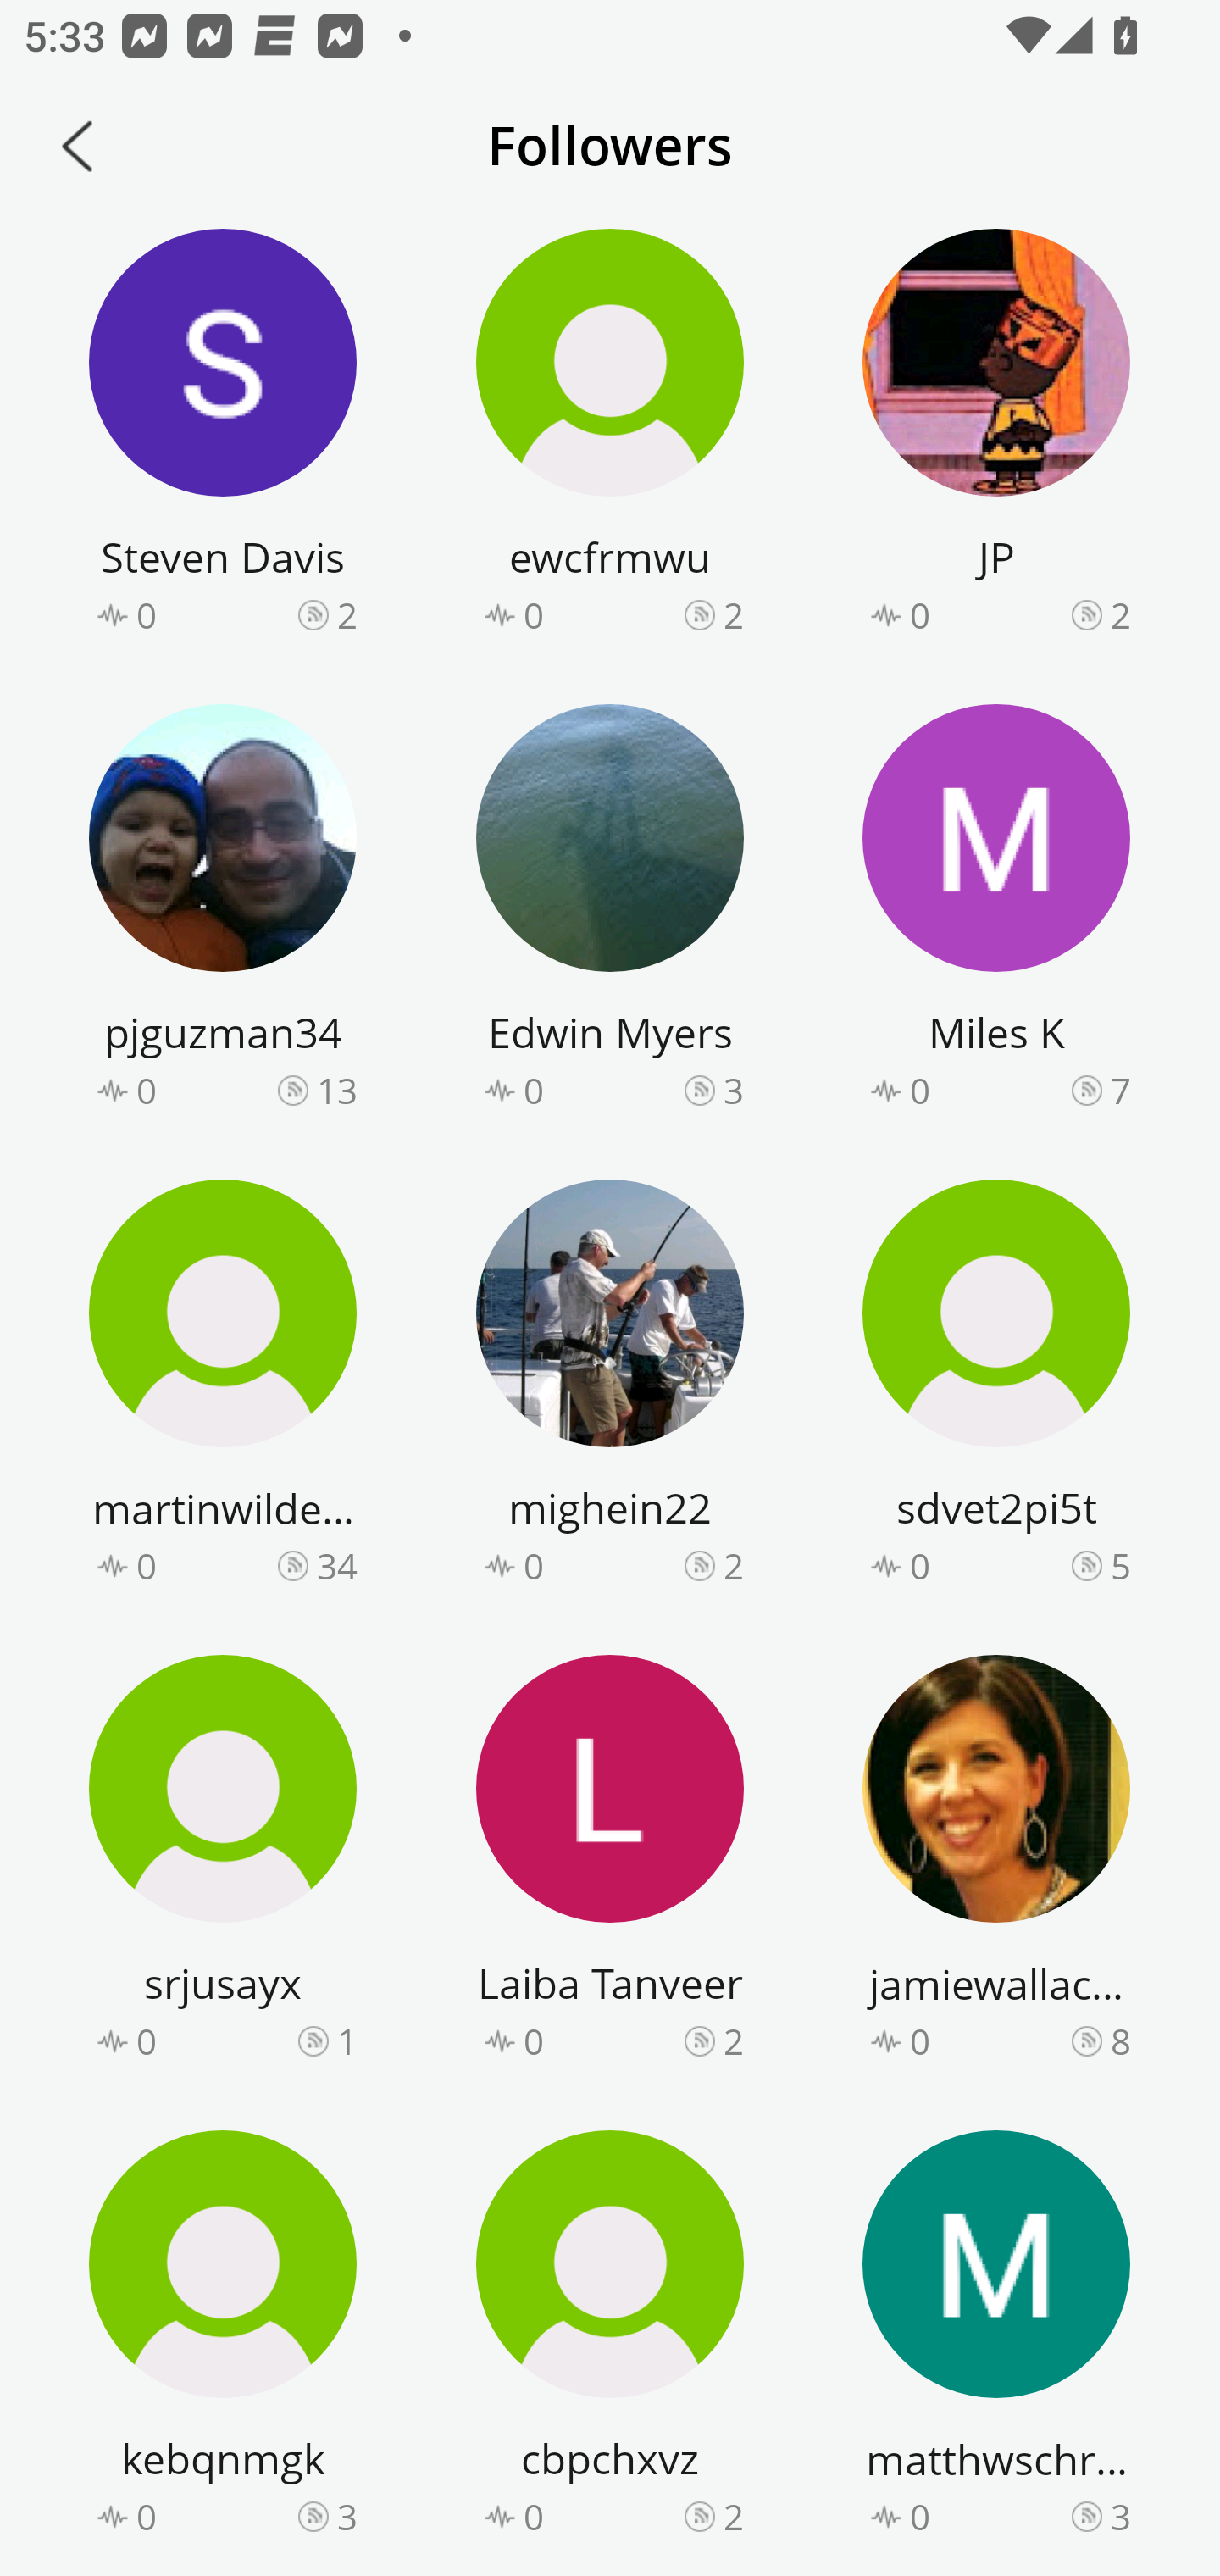  I want to click on srjusayx 0 1, so click(223, 1863).